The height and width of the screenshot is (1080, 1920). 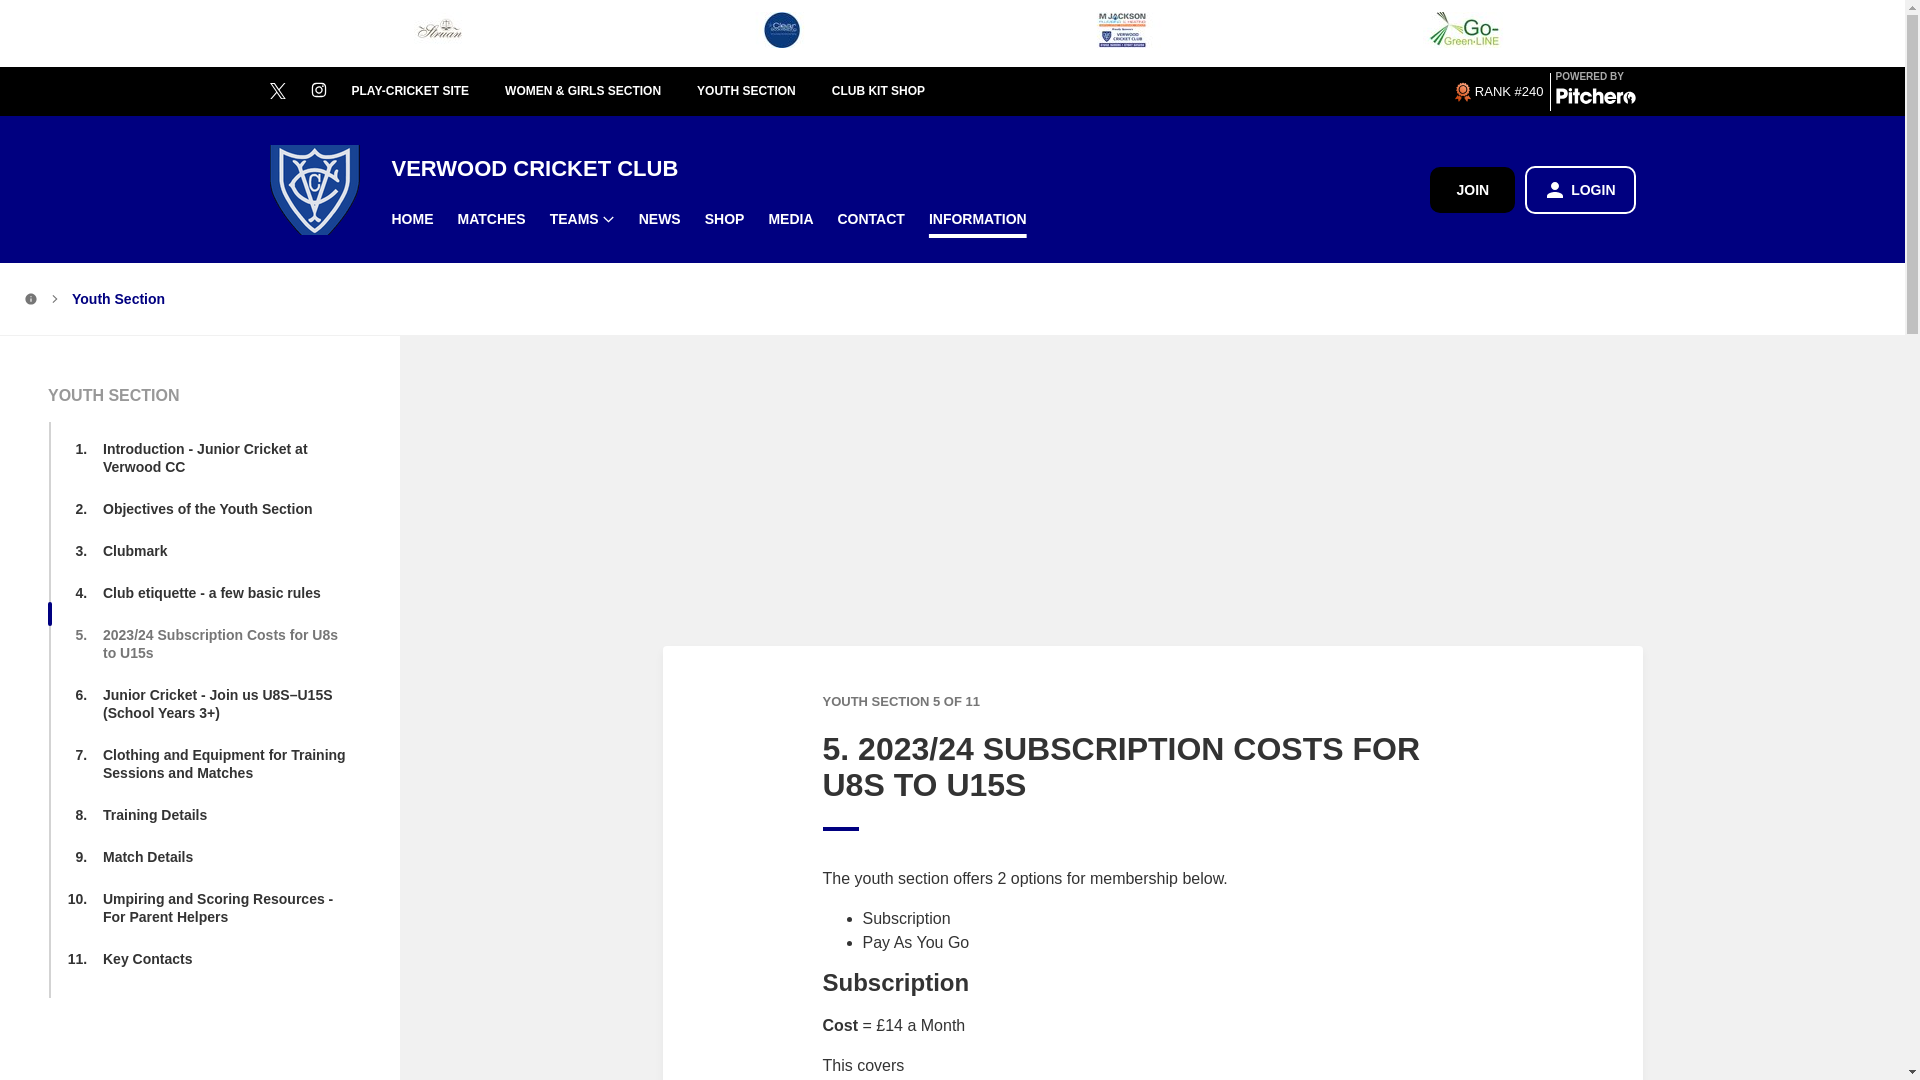 I want to click on NEWS, so click(x=660, y=218).